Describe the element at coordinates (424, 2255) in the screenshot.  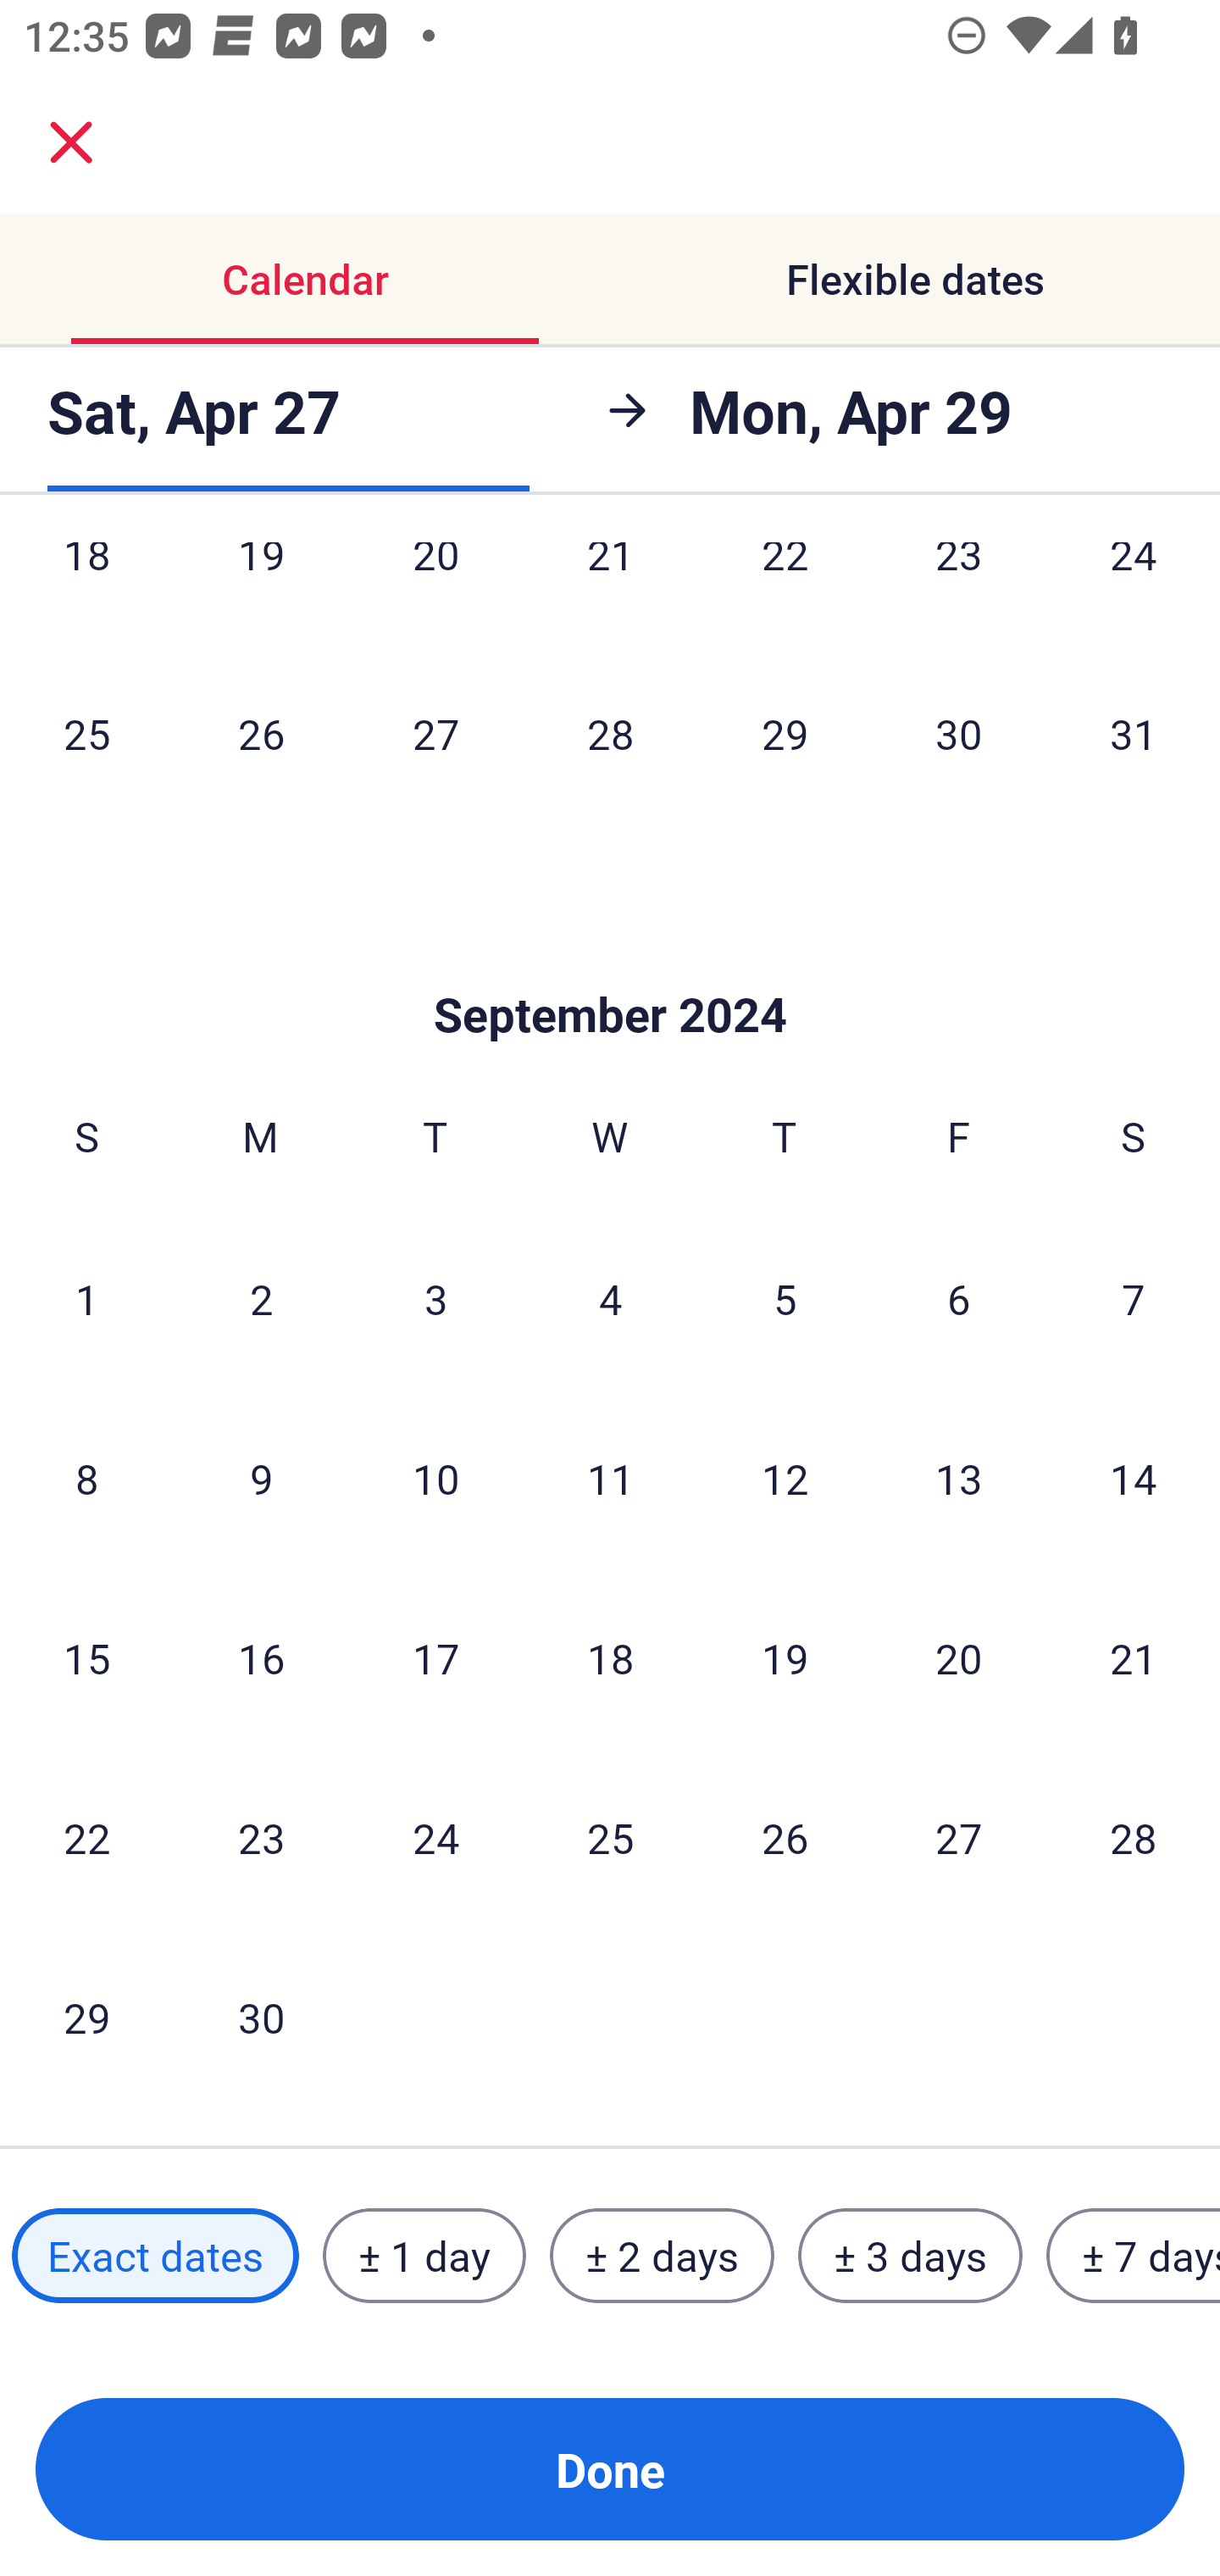
I see `± 1 day` at that location.